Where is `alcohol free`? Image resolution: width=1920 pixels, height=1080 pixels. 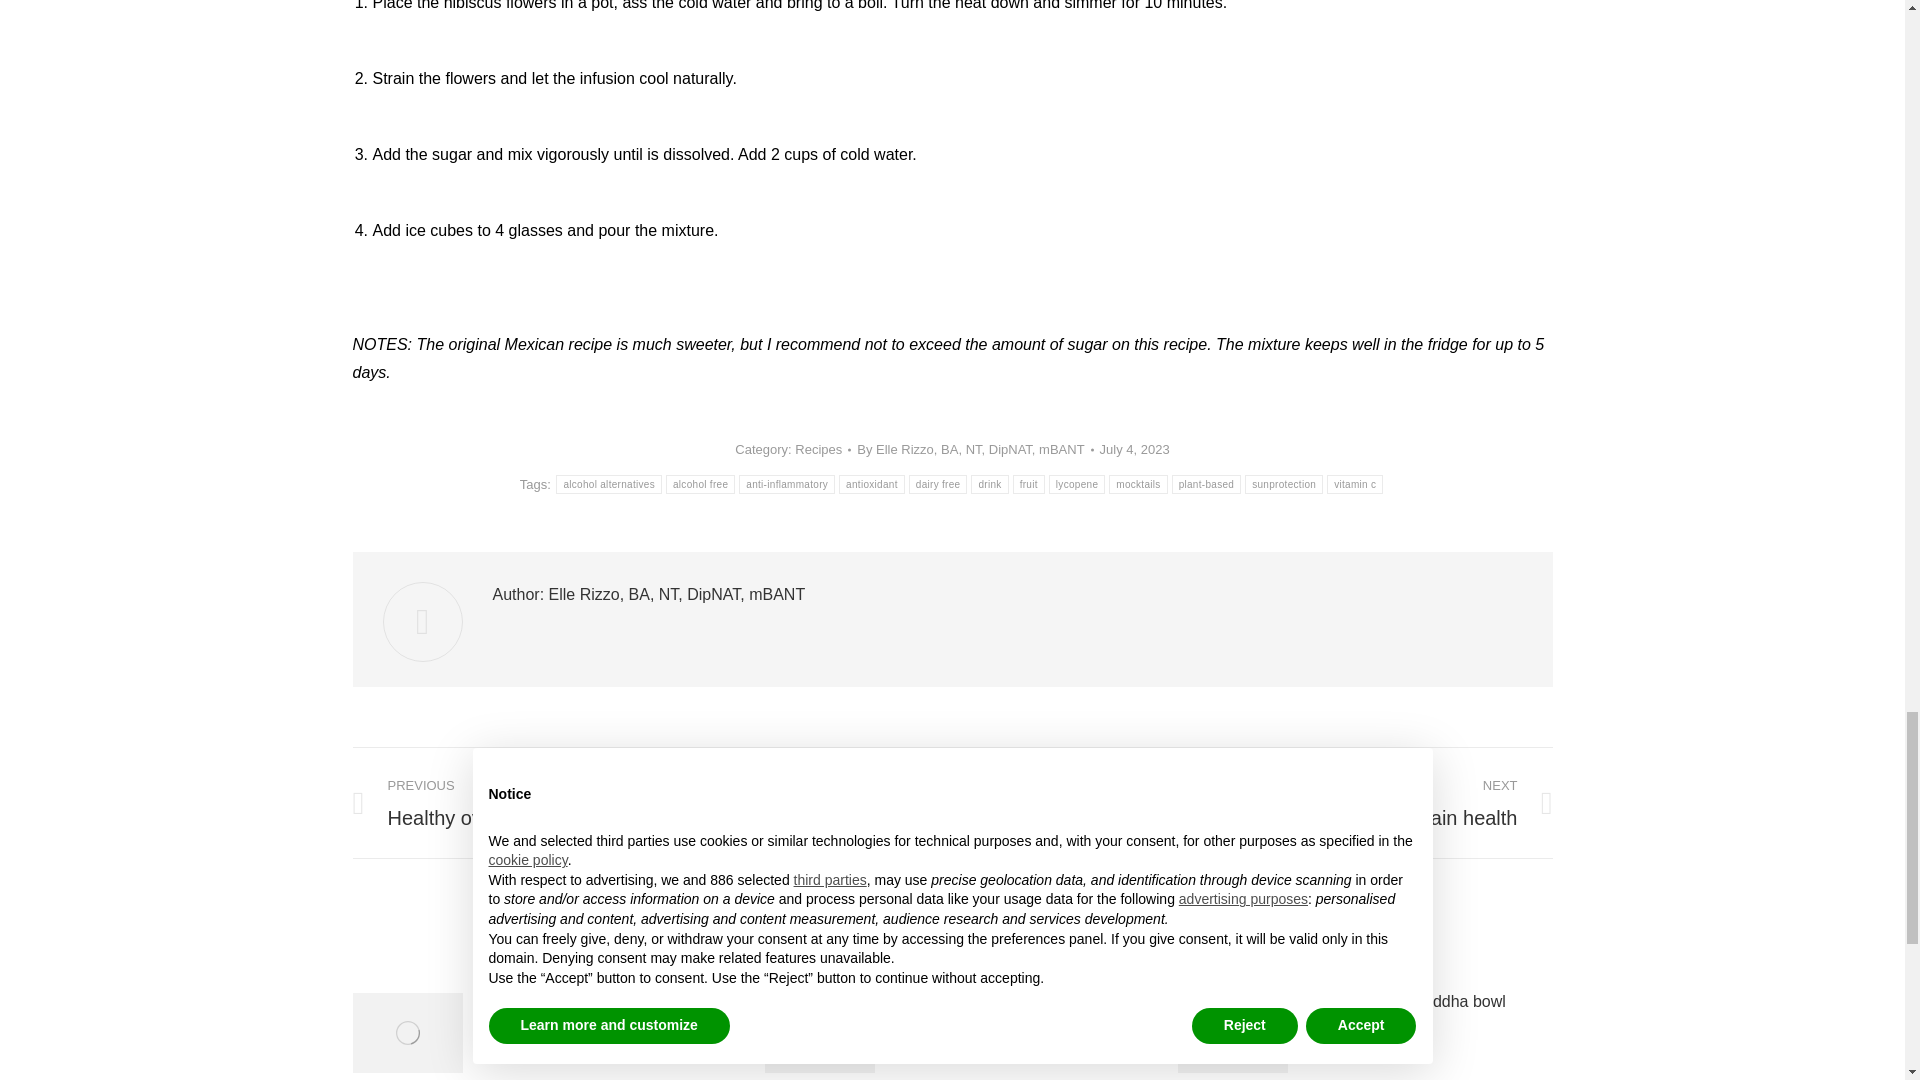
alcohol free is located at coordinates (700, 484).